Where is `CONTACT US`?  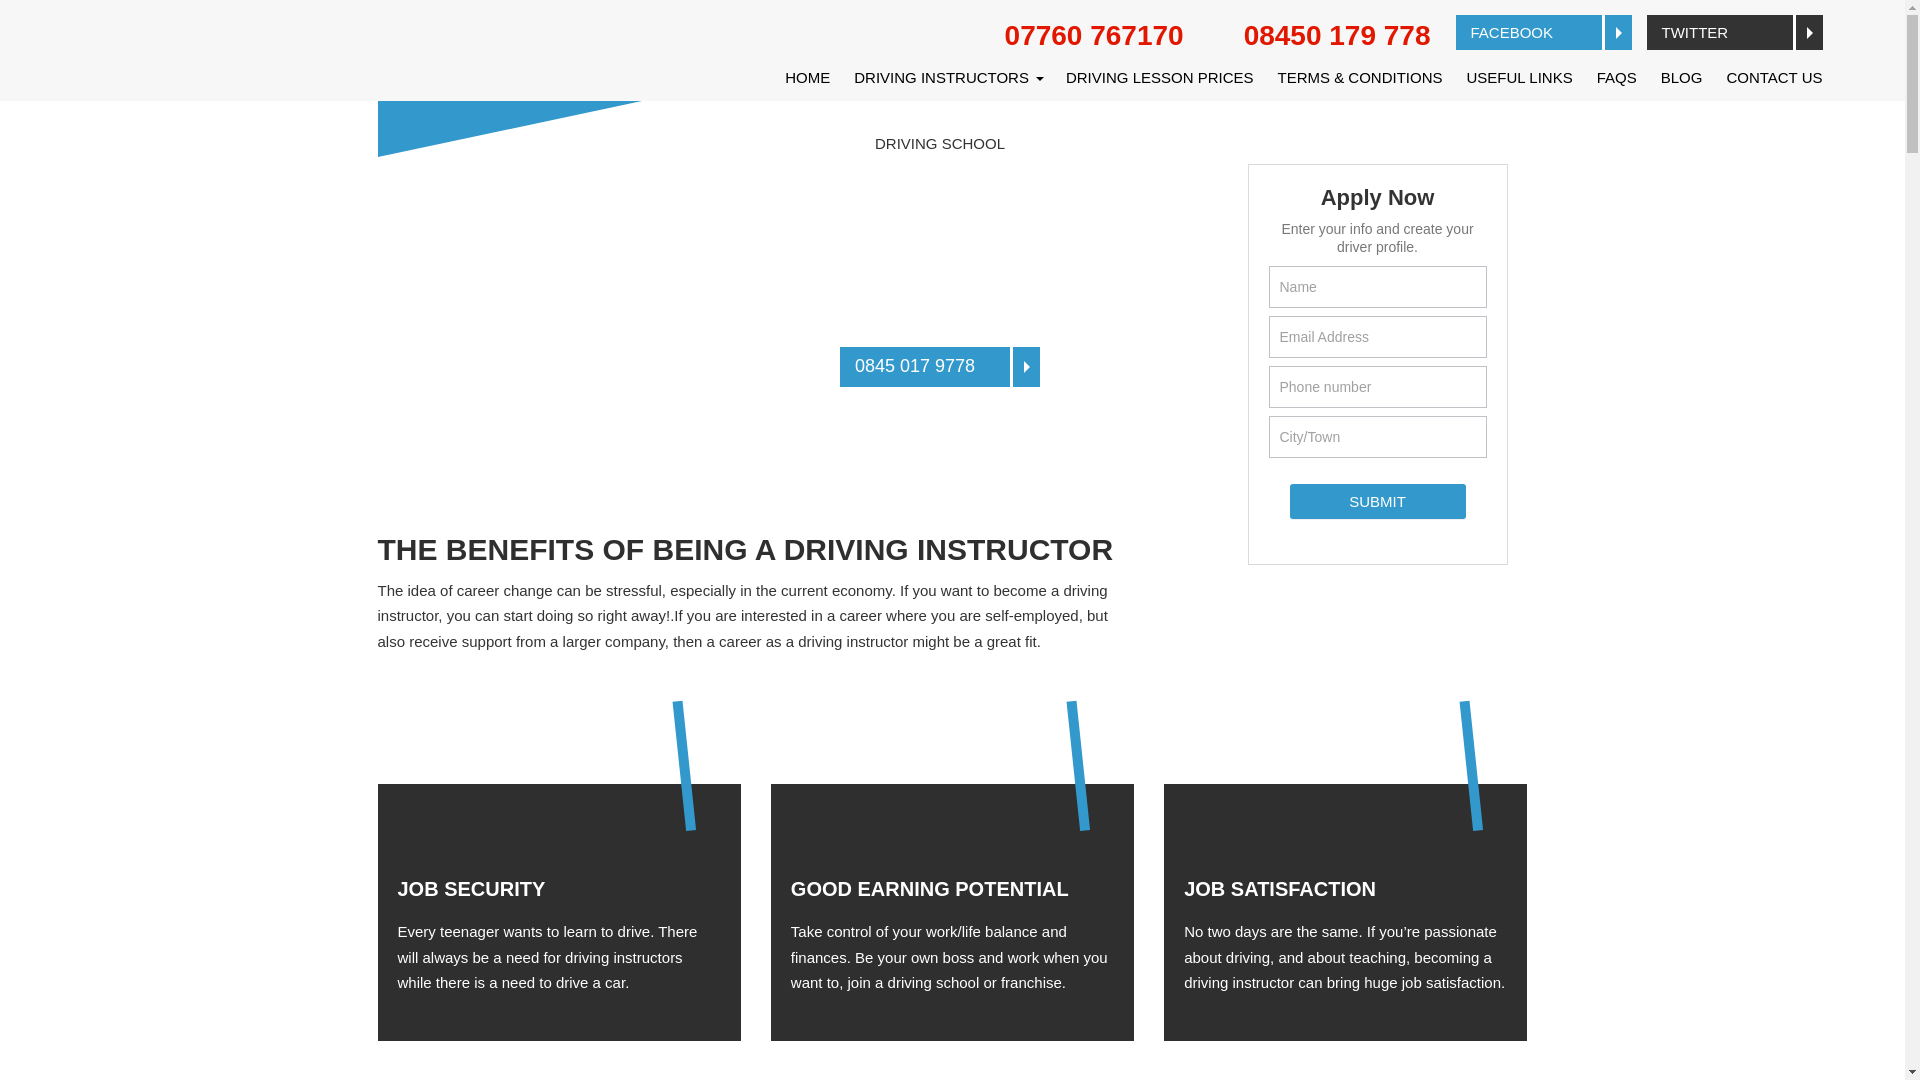
CONTACT US is located at coordinates (1768, 77).